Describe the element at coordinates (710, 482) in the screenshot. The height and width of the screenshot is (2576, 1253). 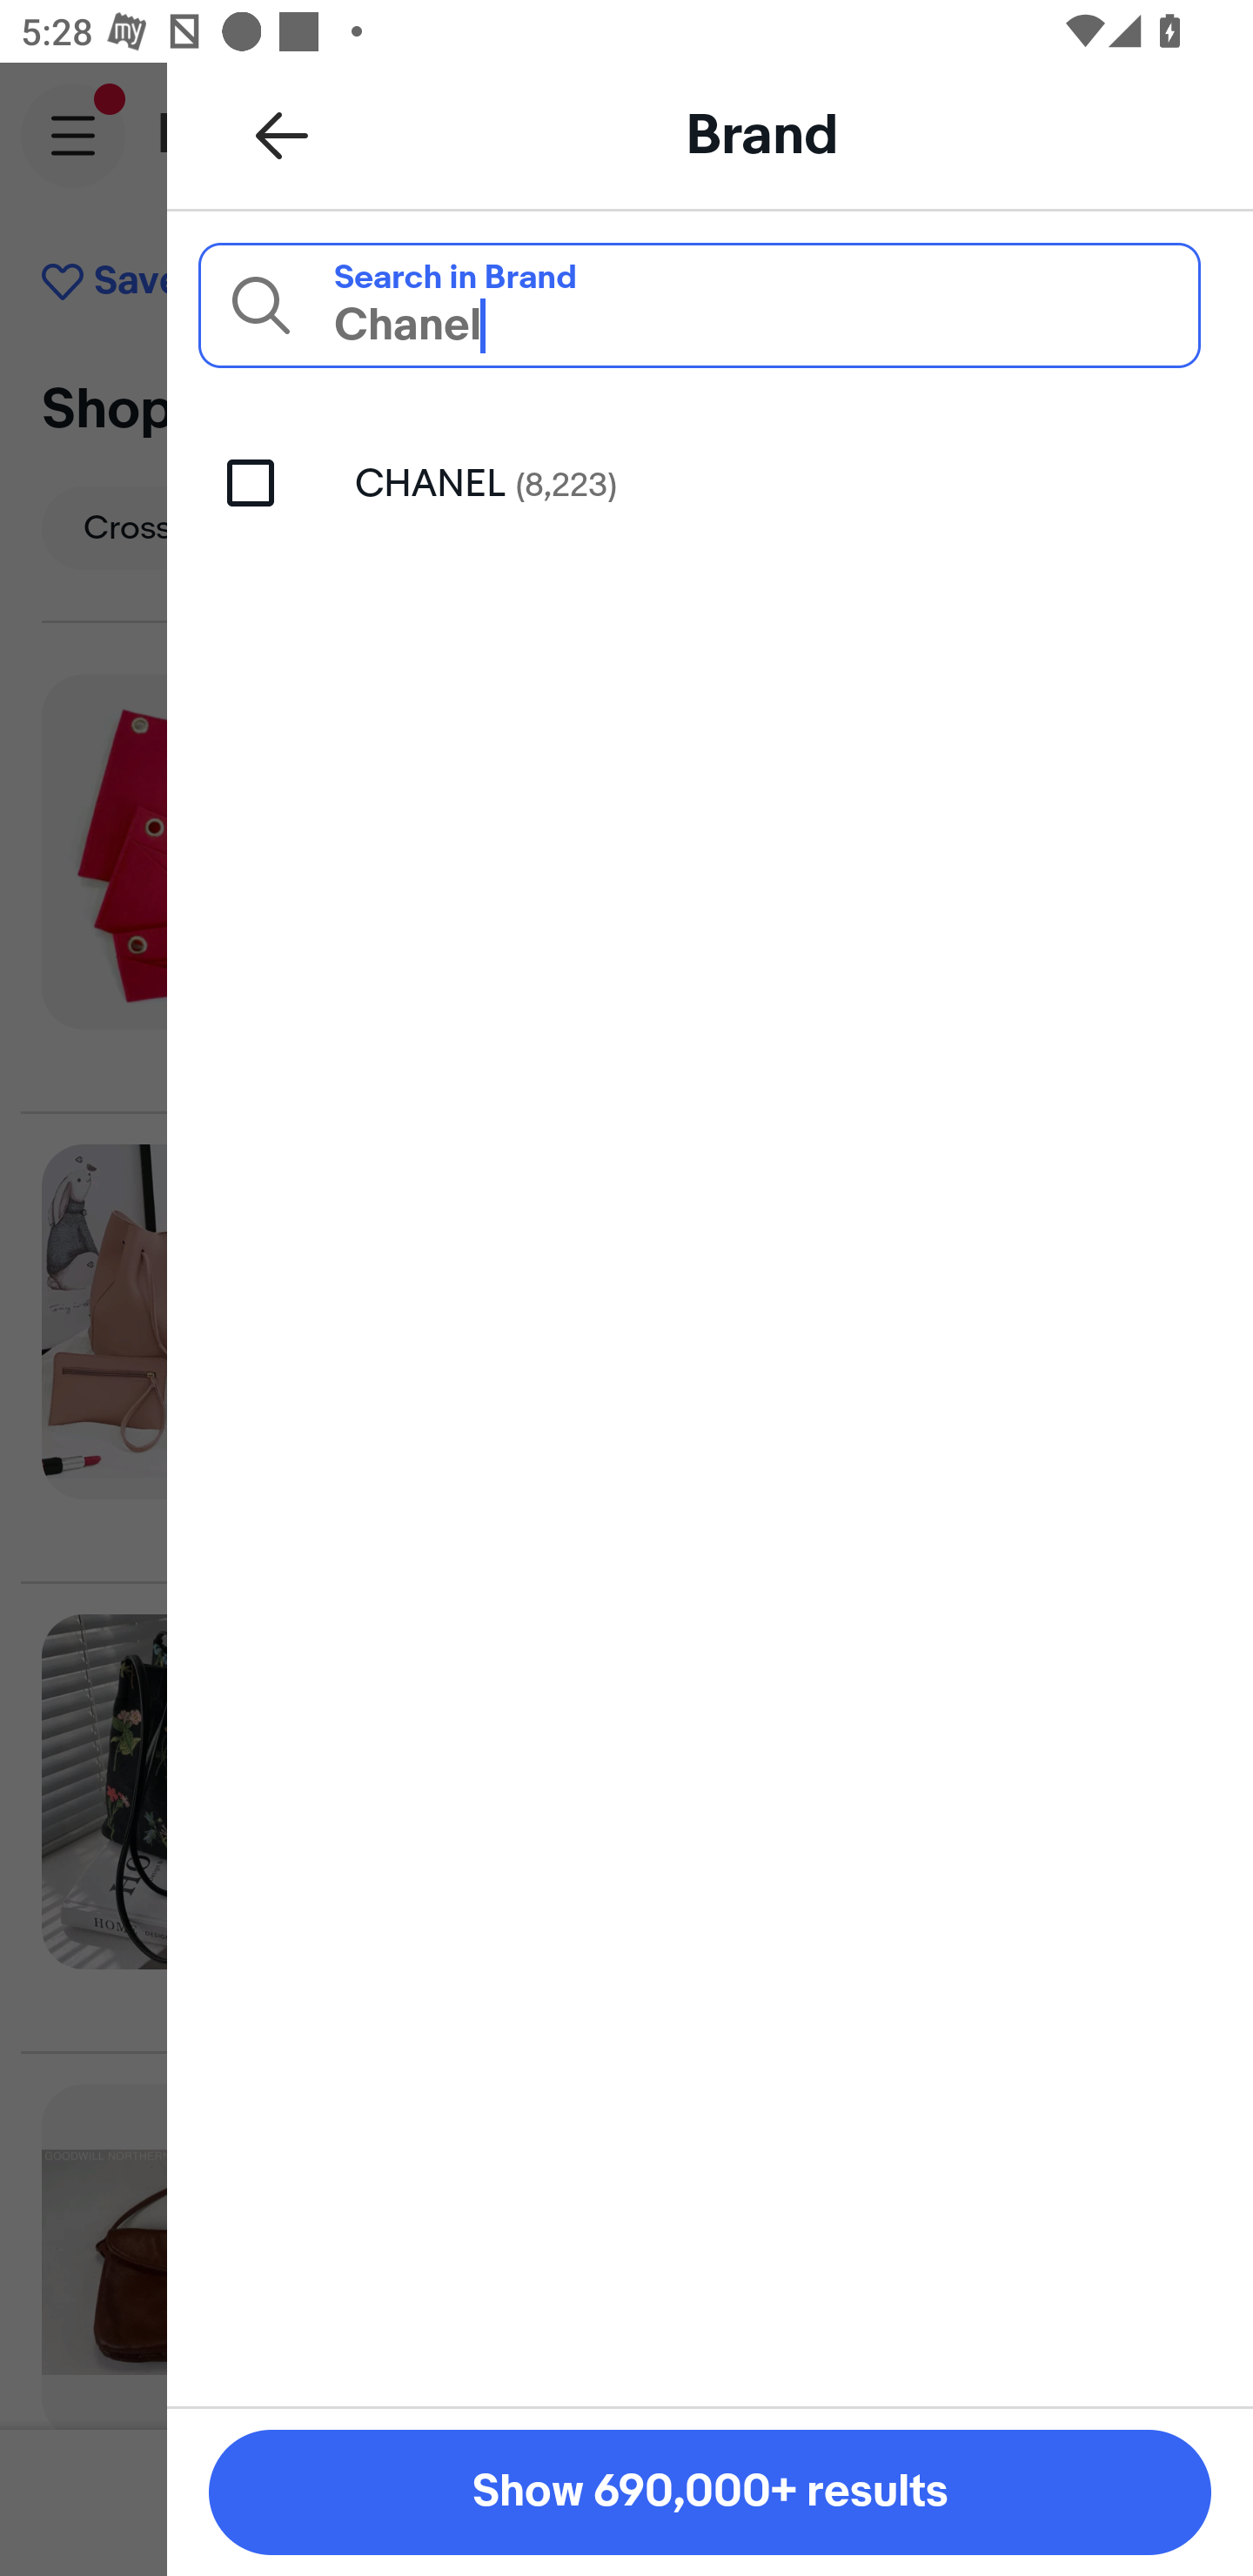
I see `CHANEL (8,223)` at that location.